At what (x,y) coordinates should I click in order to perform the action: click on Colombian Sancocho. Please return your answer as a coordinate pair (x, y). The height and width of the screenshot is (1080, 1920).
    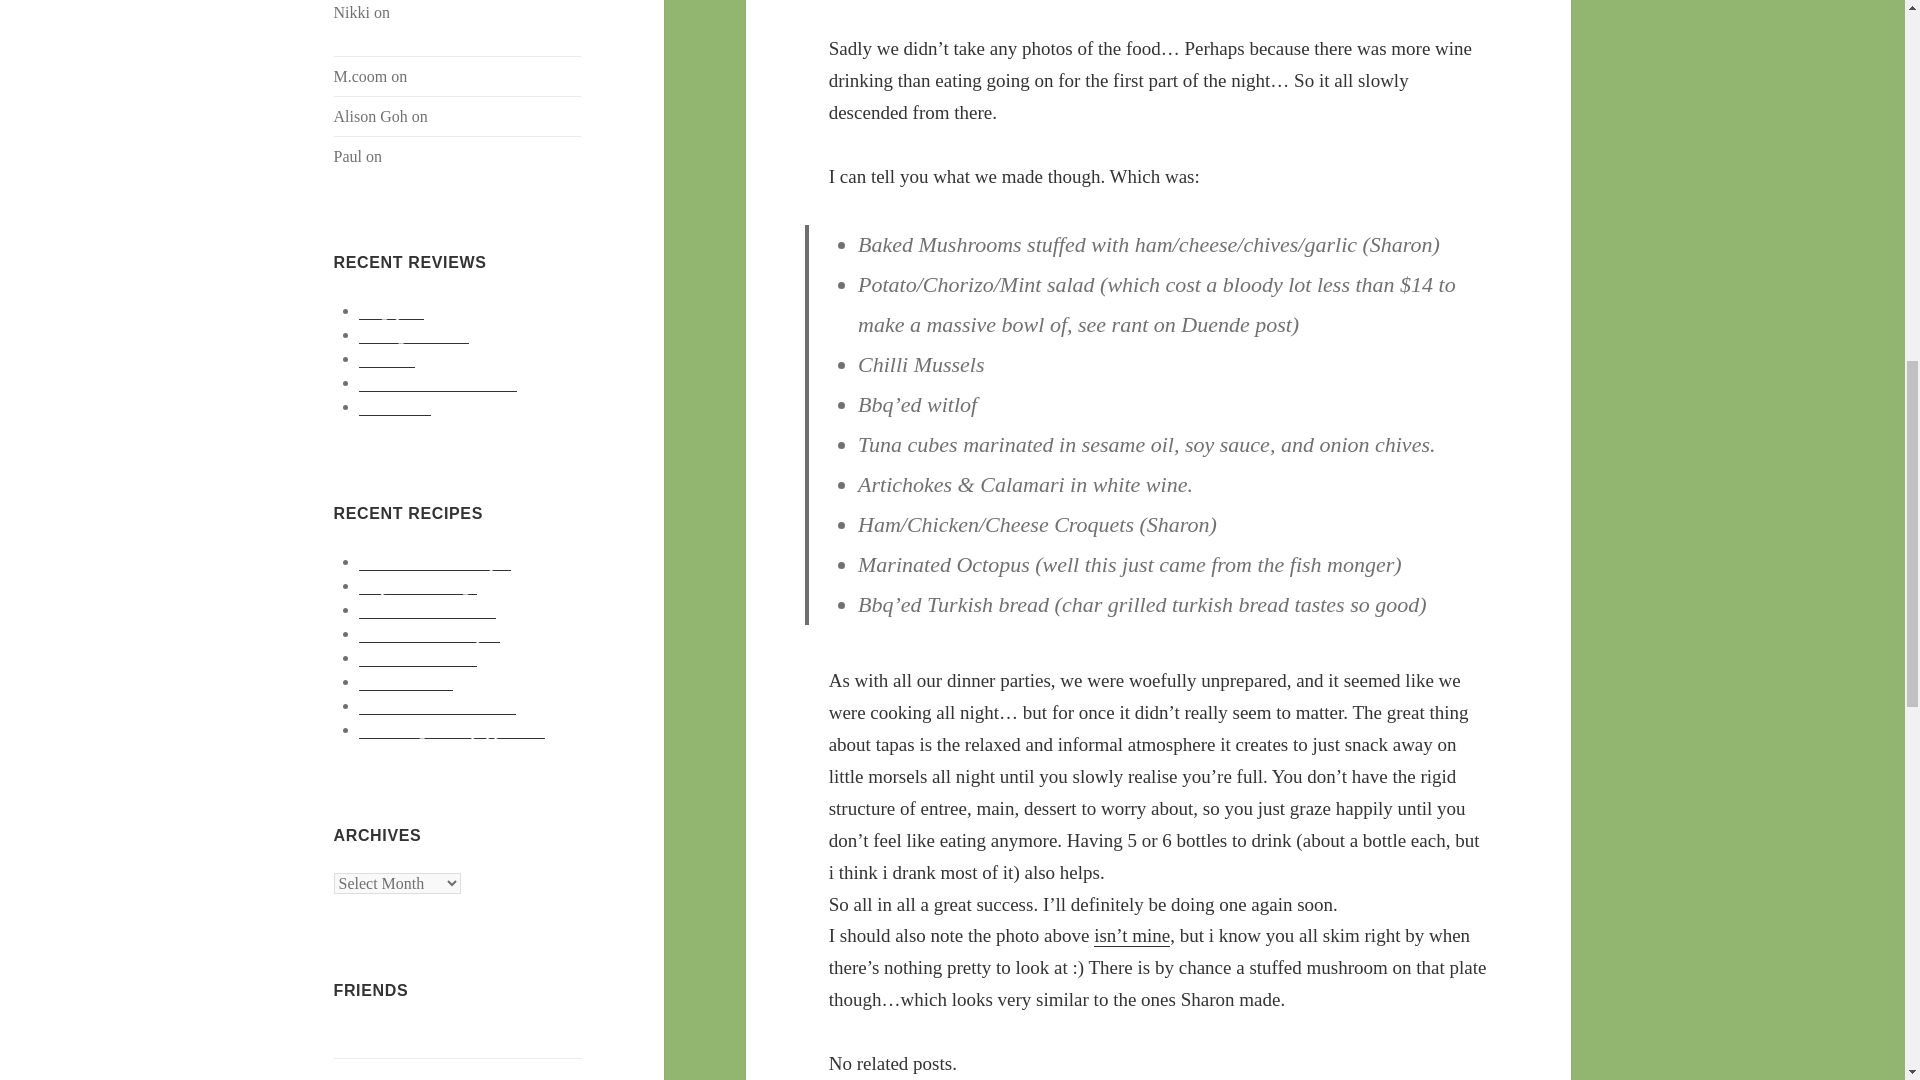
    Looking at the image, I should click on (427, 609).